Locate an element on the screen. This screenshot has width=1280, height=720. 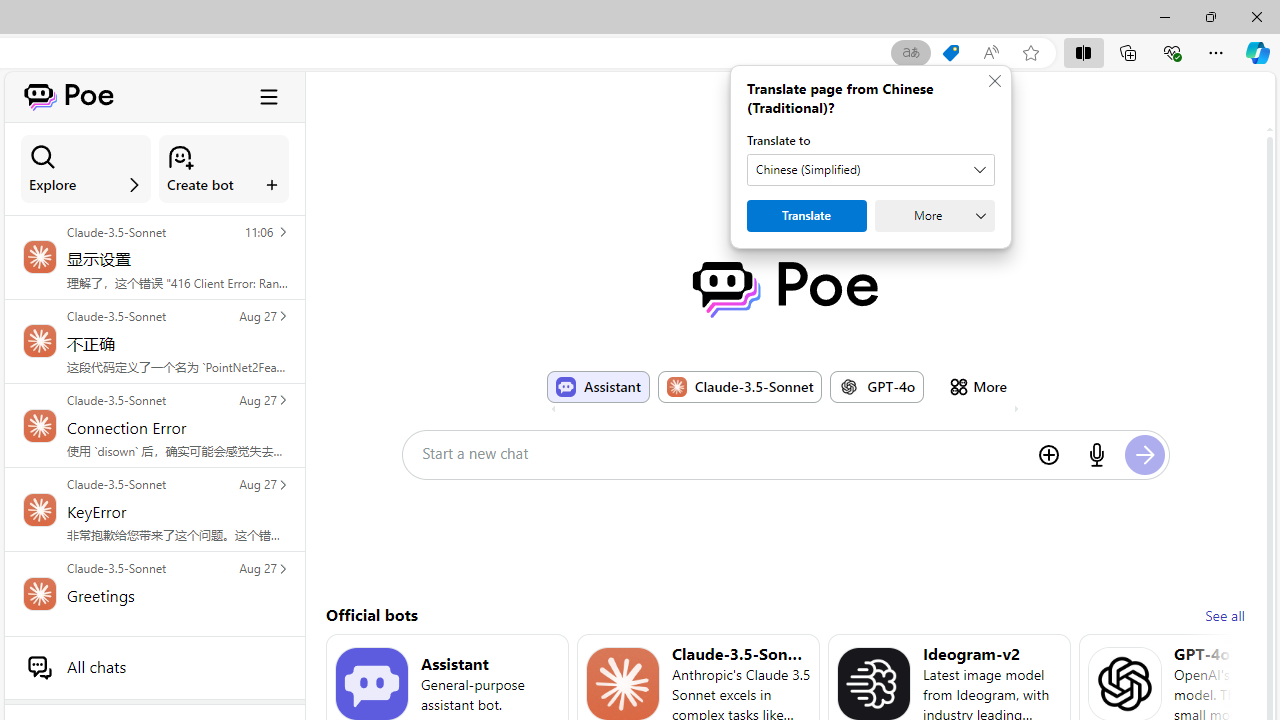
Create bot is located at coordinates (224, 169).